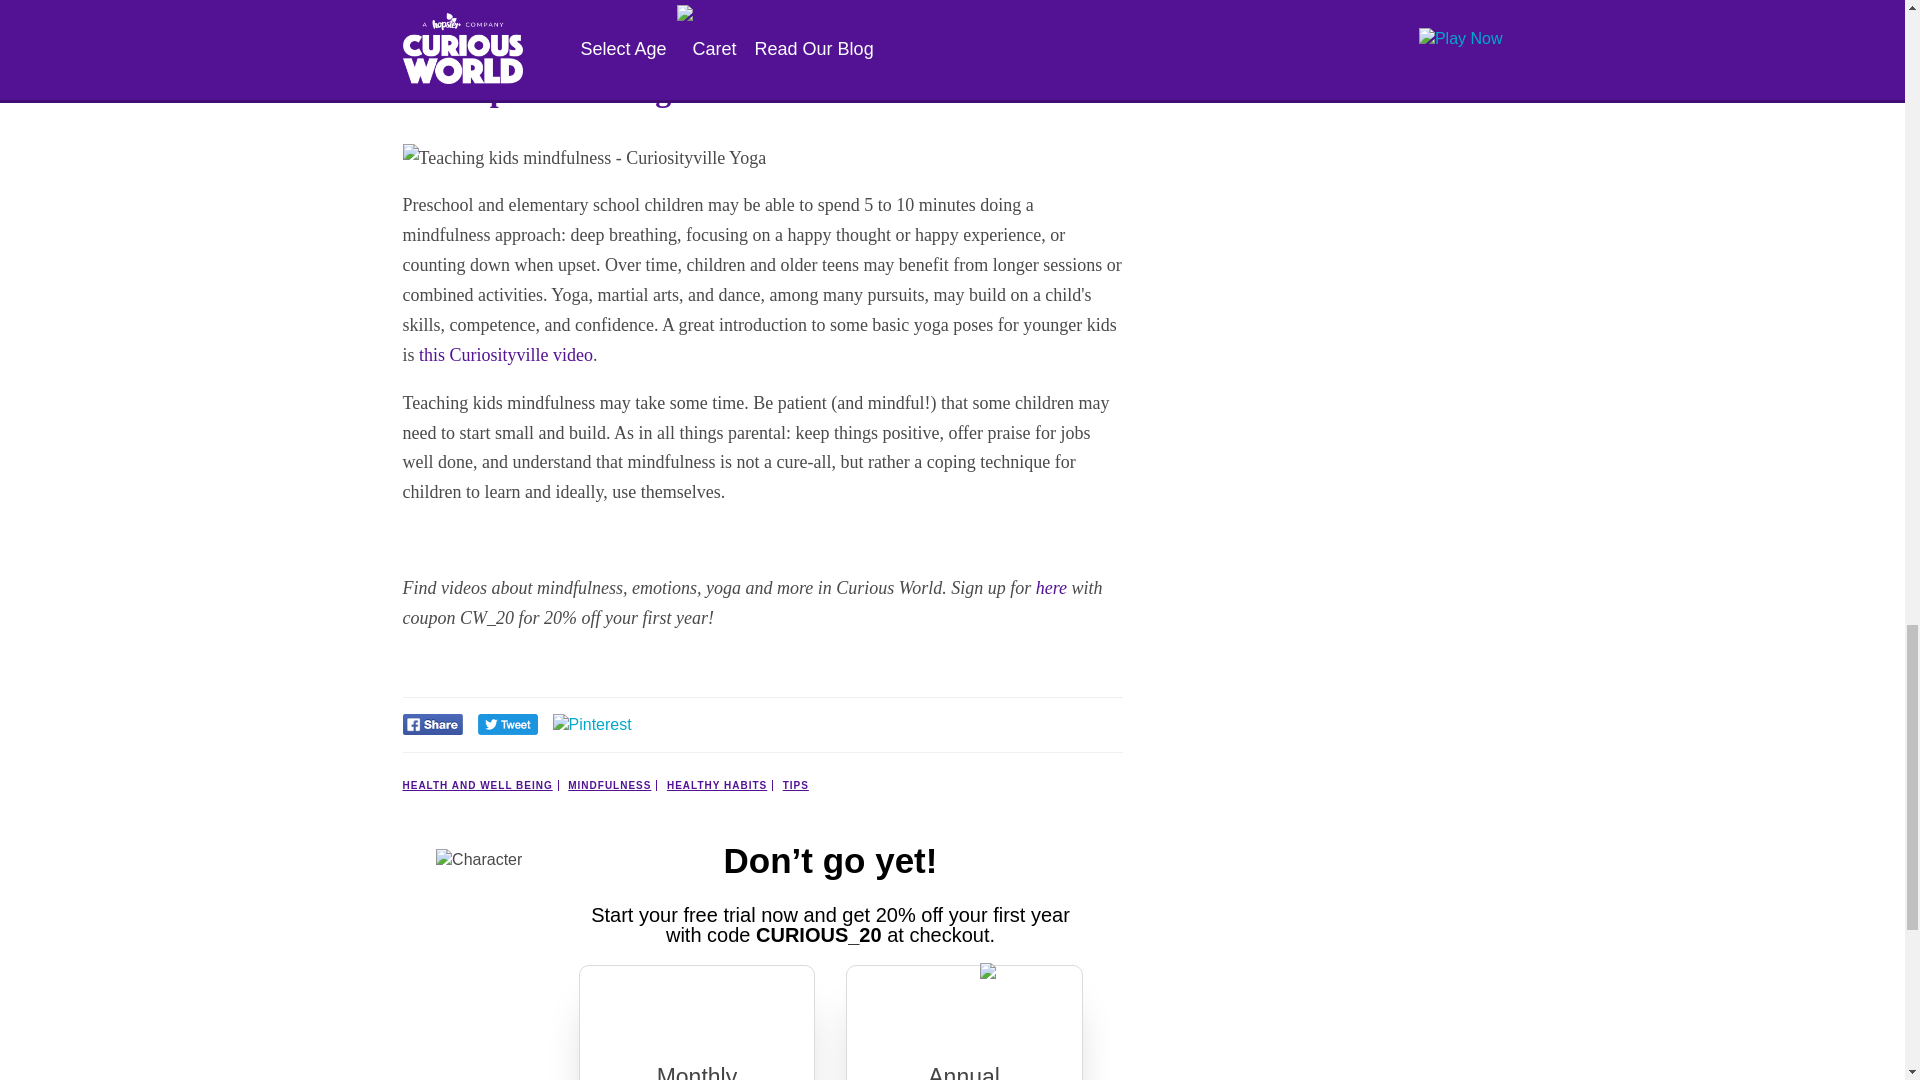 Image resolution: width=1920 pixels, height=1080 pixels. Describe the element at coordinates (432, 729) in the screenshot. I see `Facebook` at that location.